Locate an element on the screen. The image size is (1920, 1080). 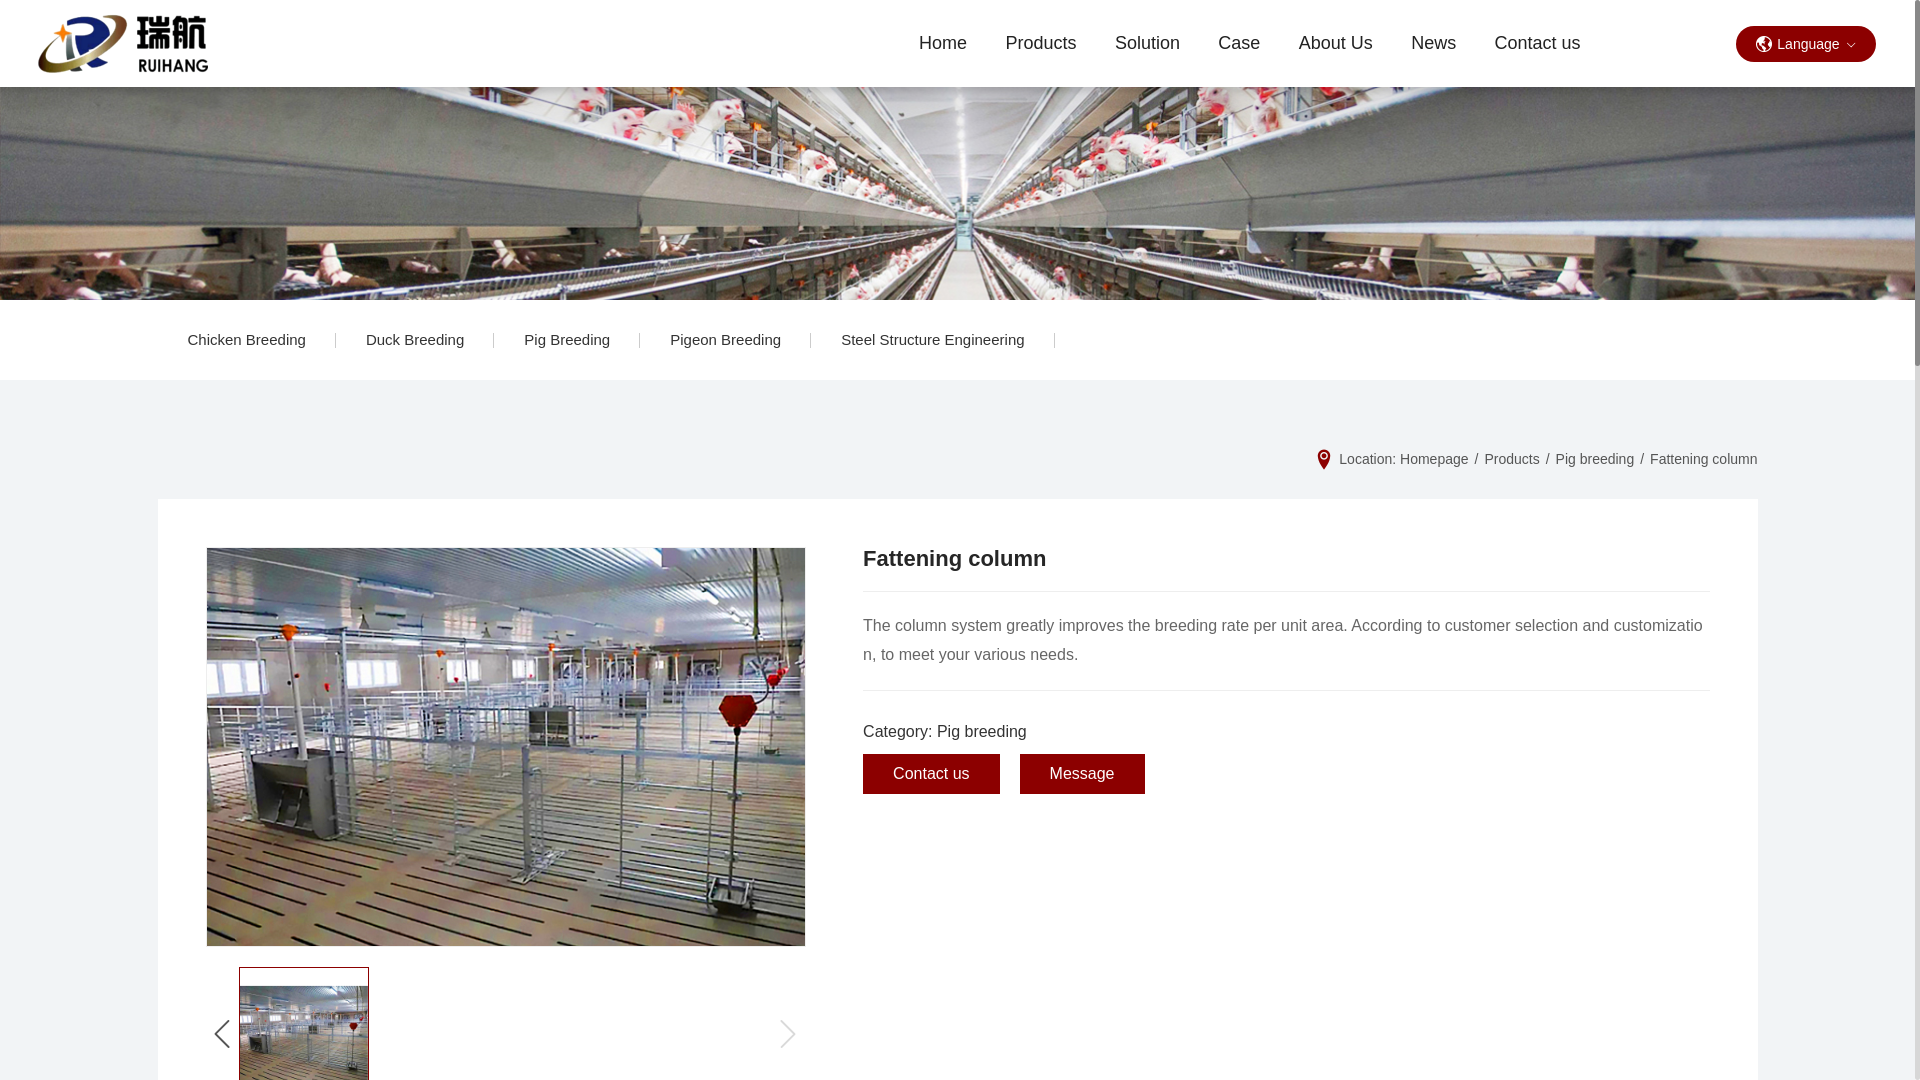
Products is located at coordinates (1041, 44).